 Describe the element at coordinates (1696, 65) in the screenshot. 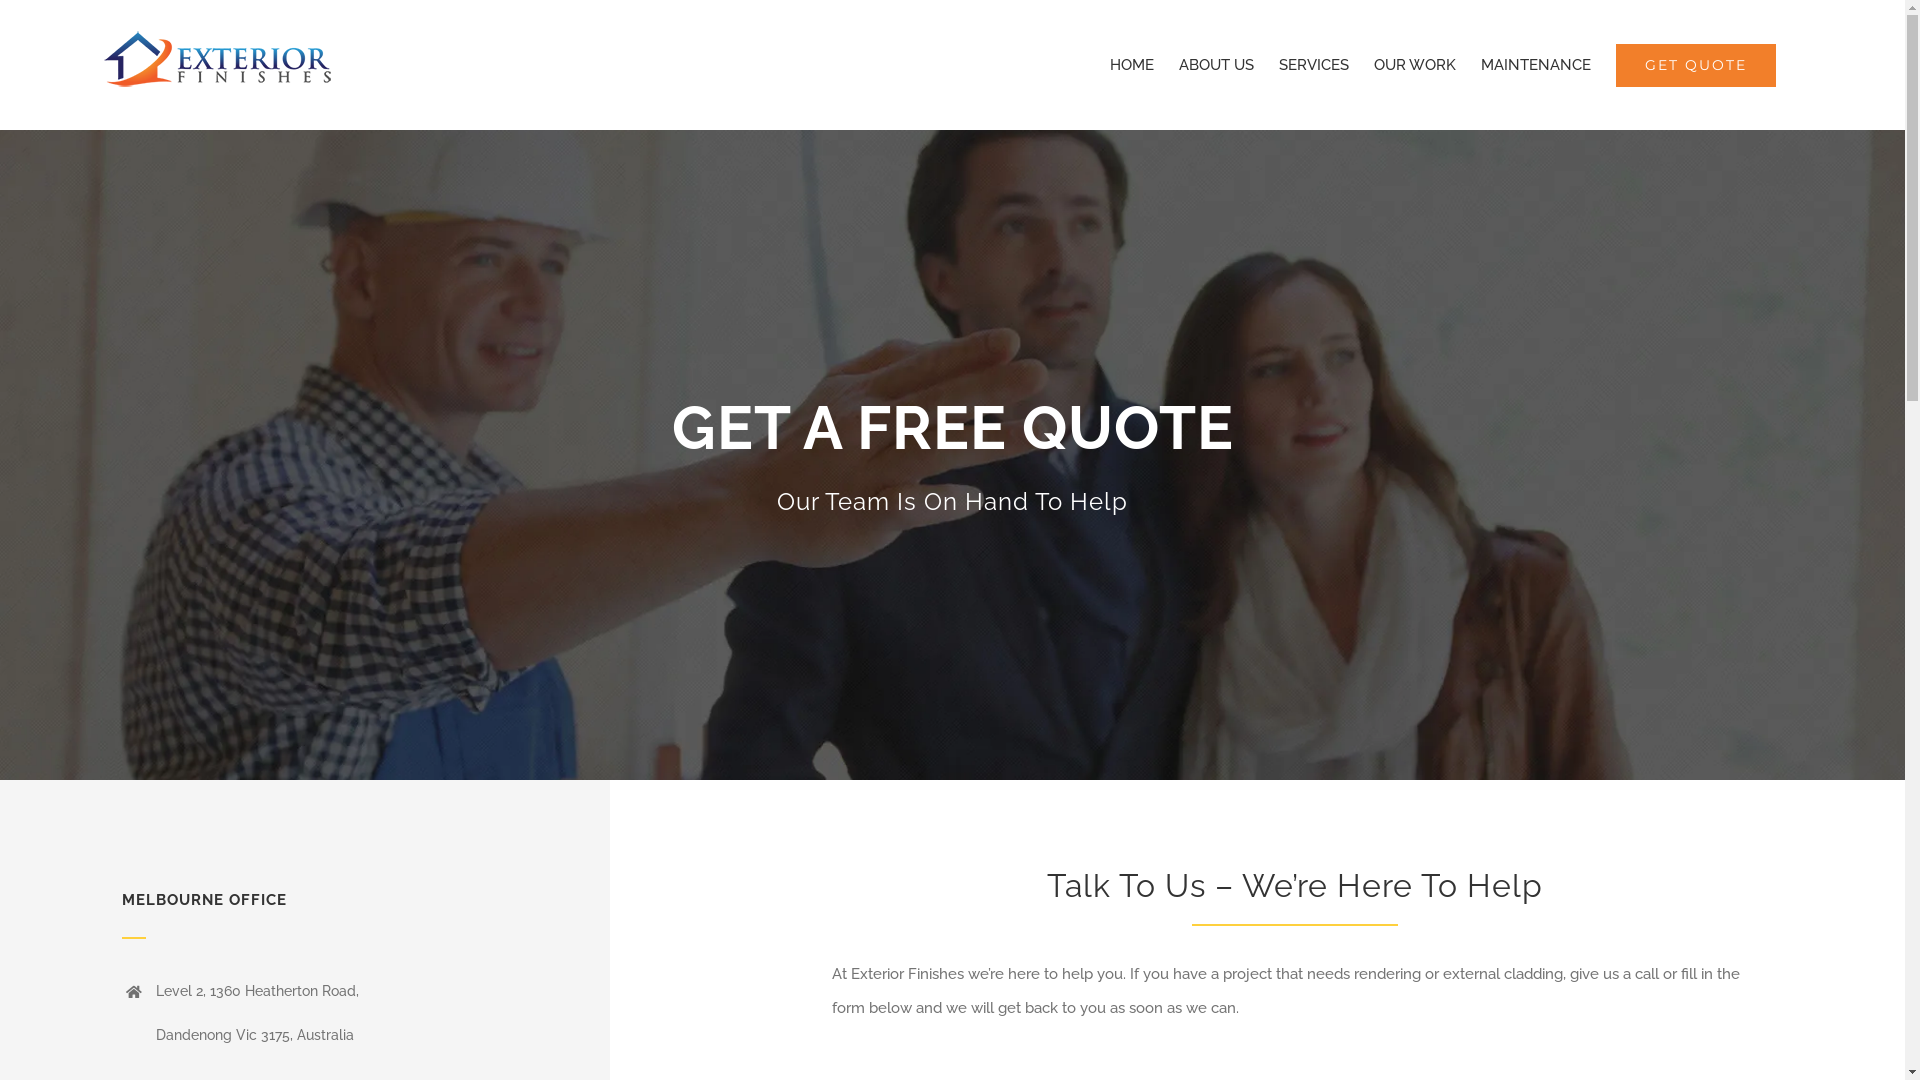

I see `GET QUOTE` at that location.